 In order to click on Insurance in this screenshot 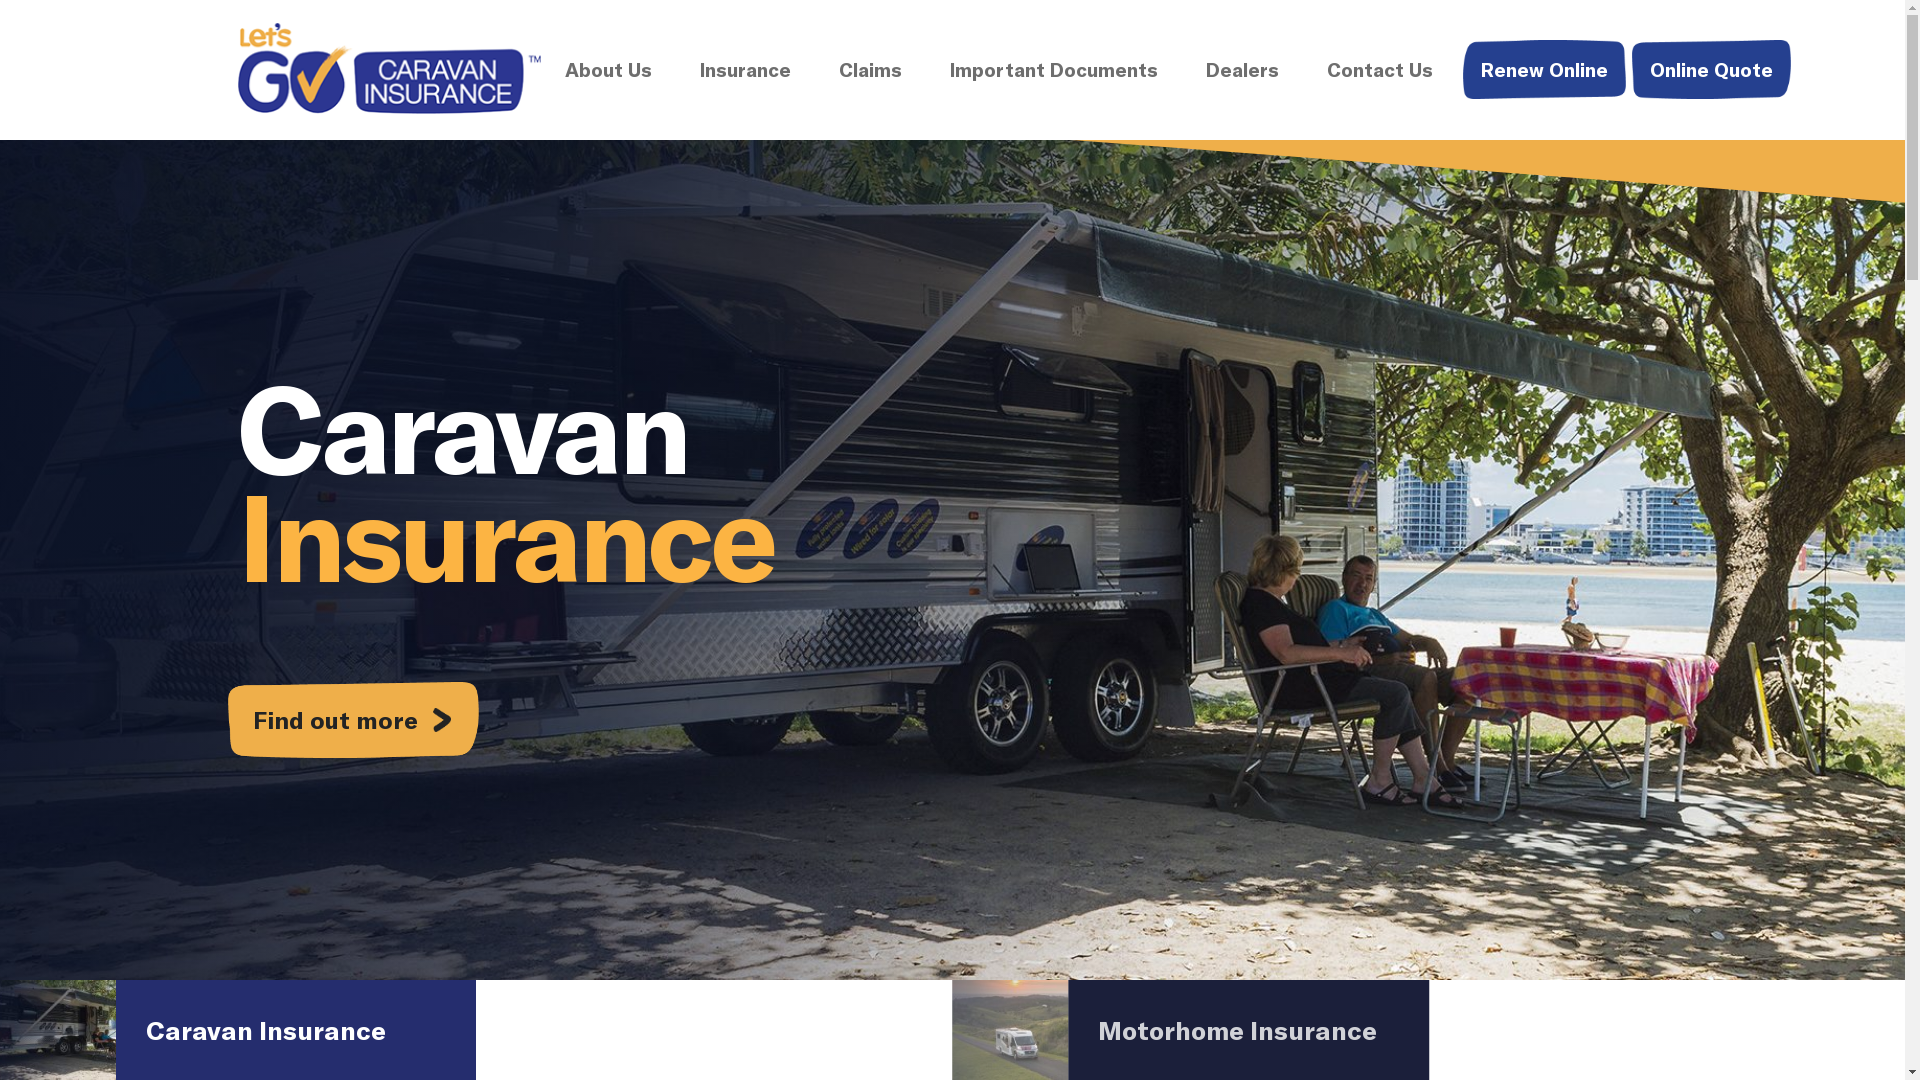, I will do `click(746, 70)`.